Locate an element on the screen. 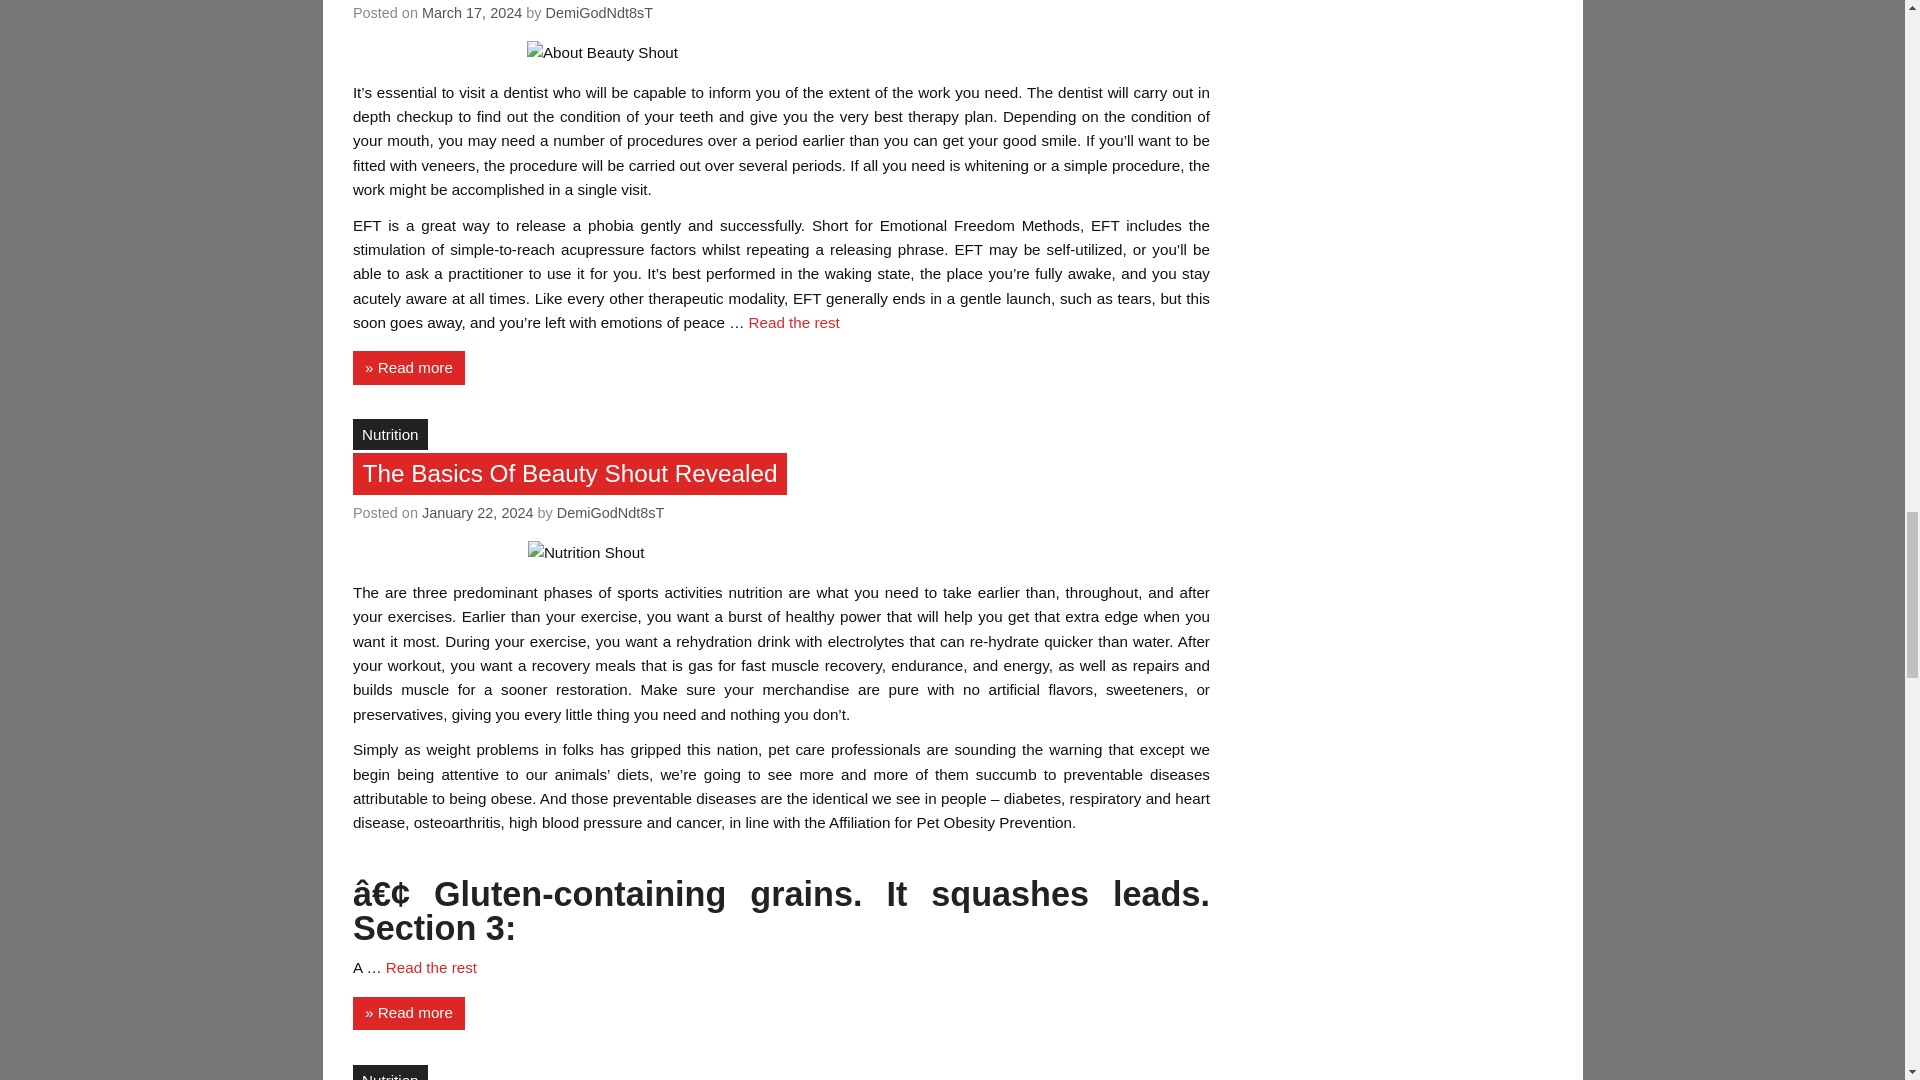 The height and width of the screenshot is (1080, 1920). View all posts by DemiGodNdt8sT is located at coordinates (600, 12).